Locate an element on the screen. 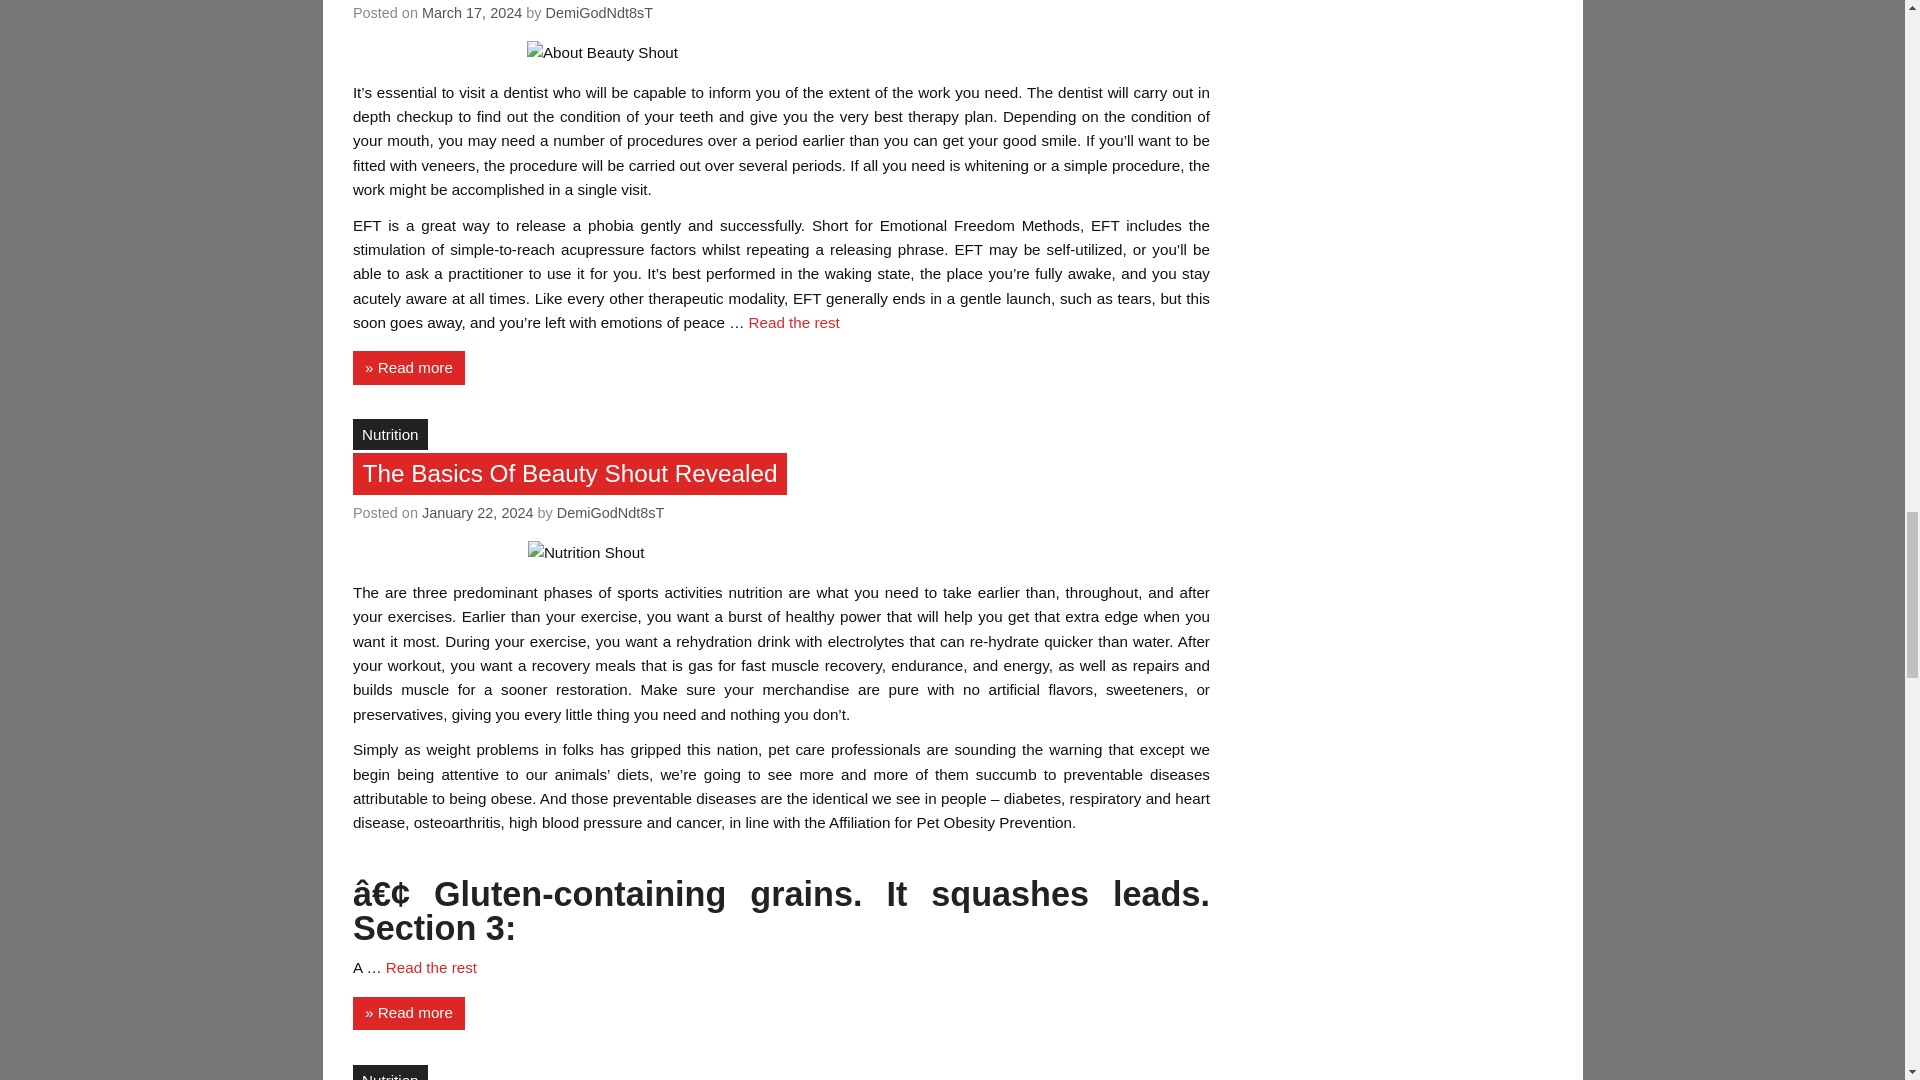 The height and width of the screenshot is (1080, 1920). View all posts by DemiGodNdt8sT is located at coordinates (600, 12).